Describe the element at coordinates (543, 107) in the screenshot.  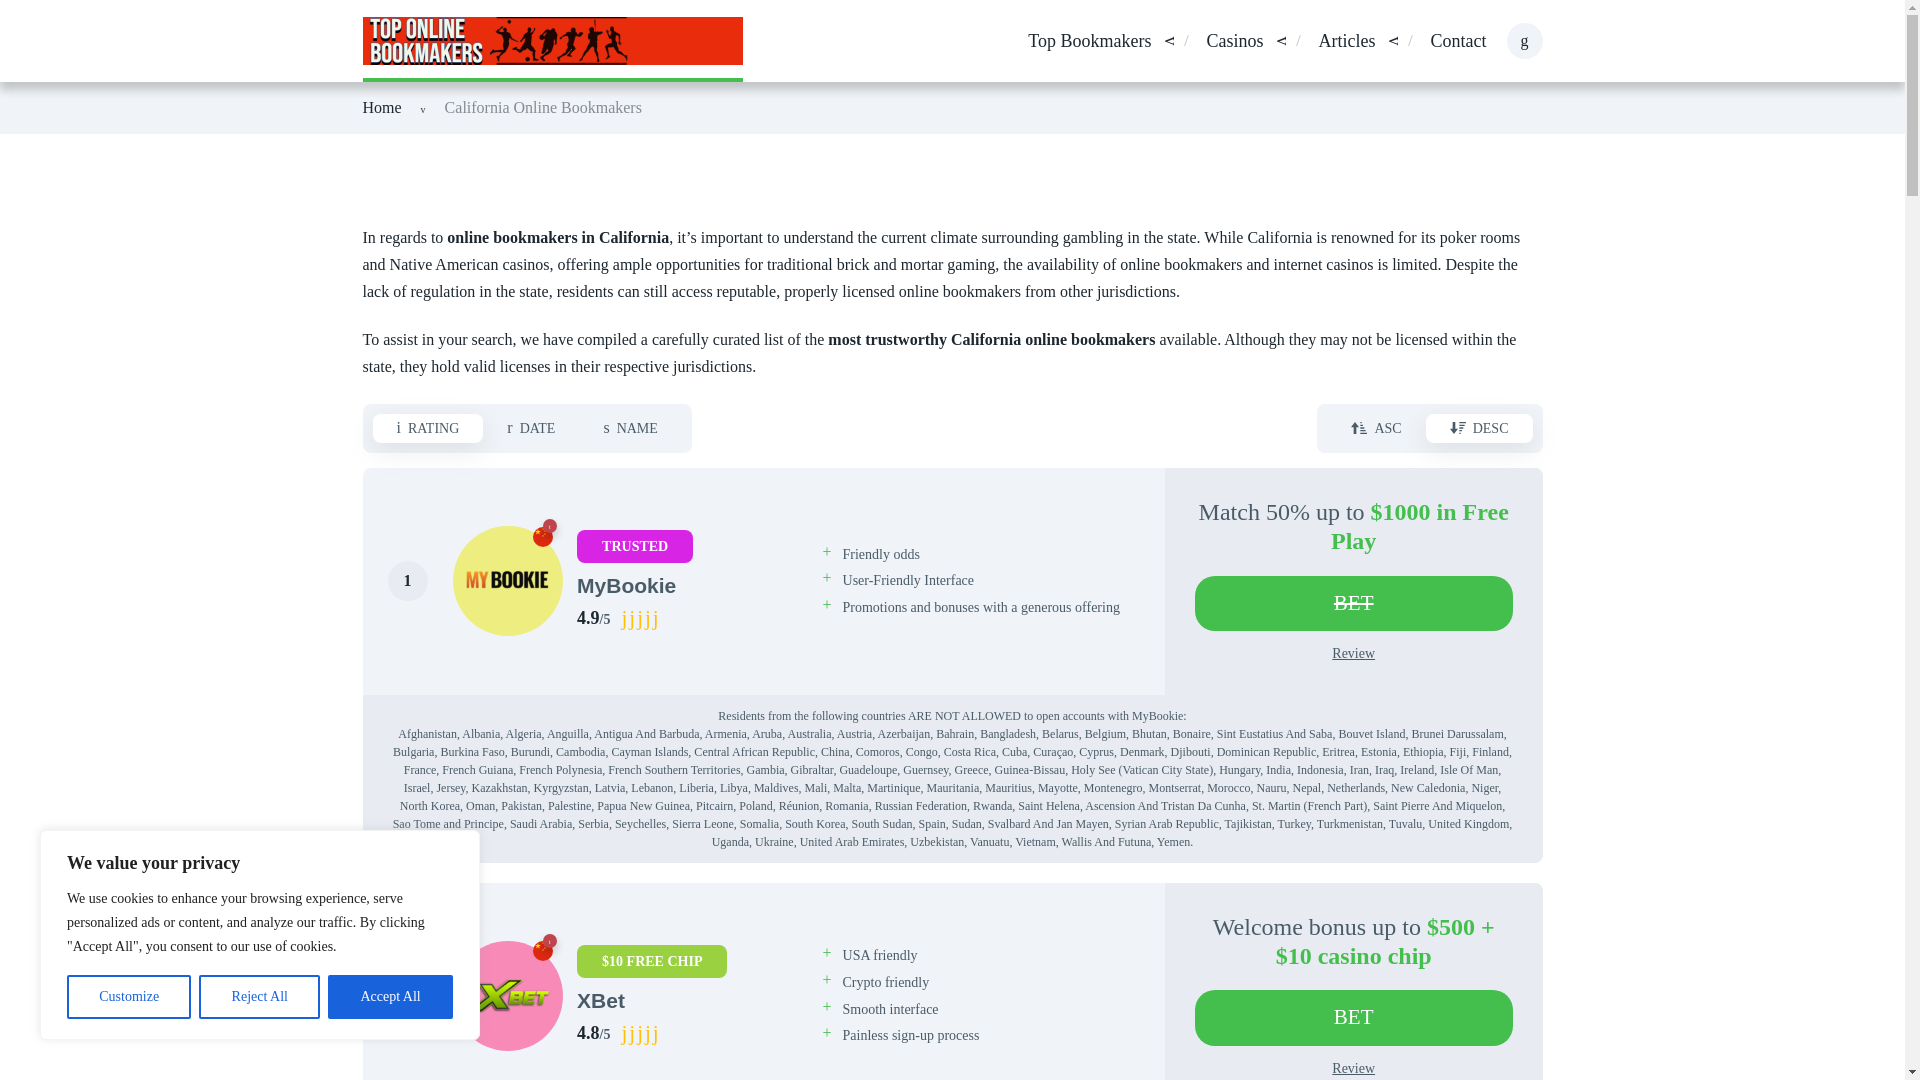
I see `California Online Bookmakers` at that location.